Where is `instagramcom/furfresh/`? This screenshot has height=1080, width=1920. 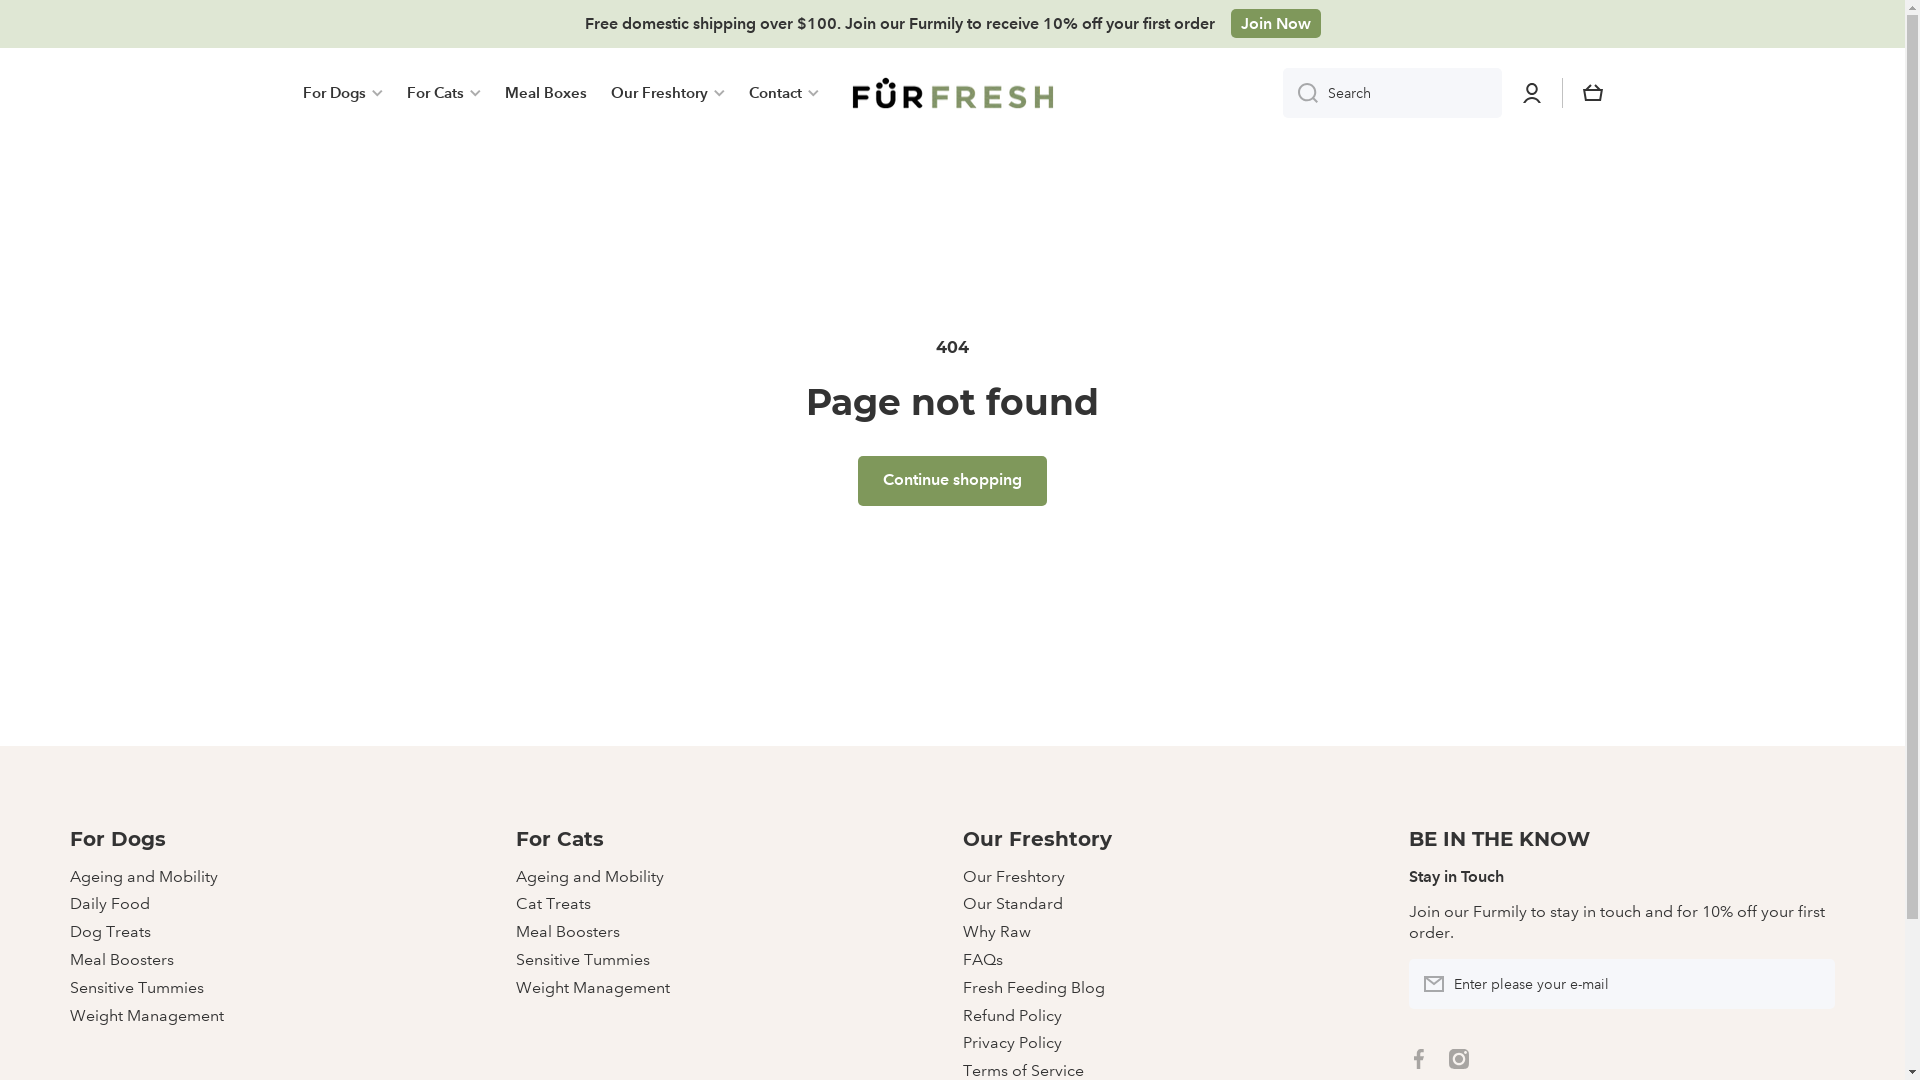 instagramcom/furfresh/ is located at coordinates (1459, 1059).